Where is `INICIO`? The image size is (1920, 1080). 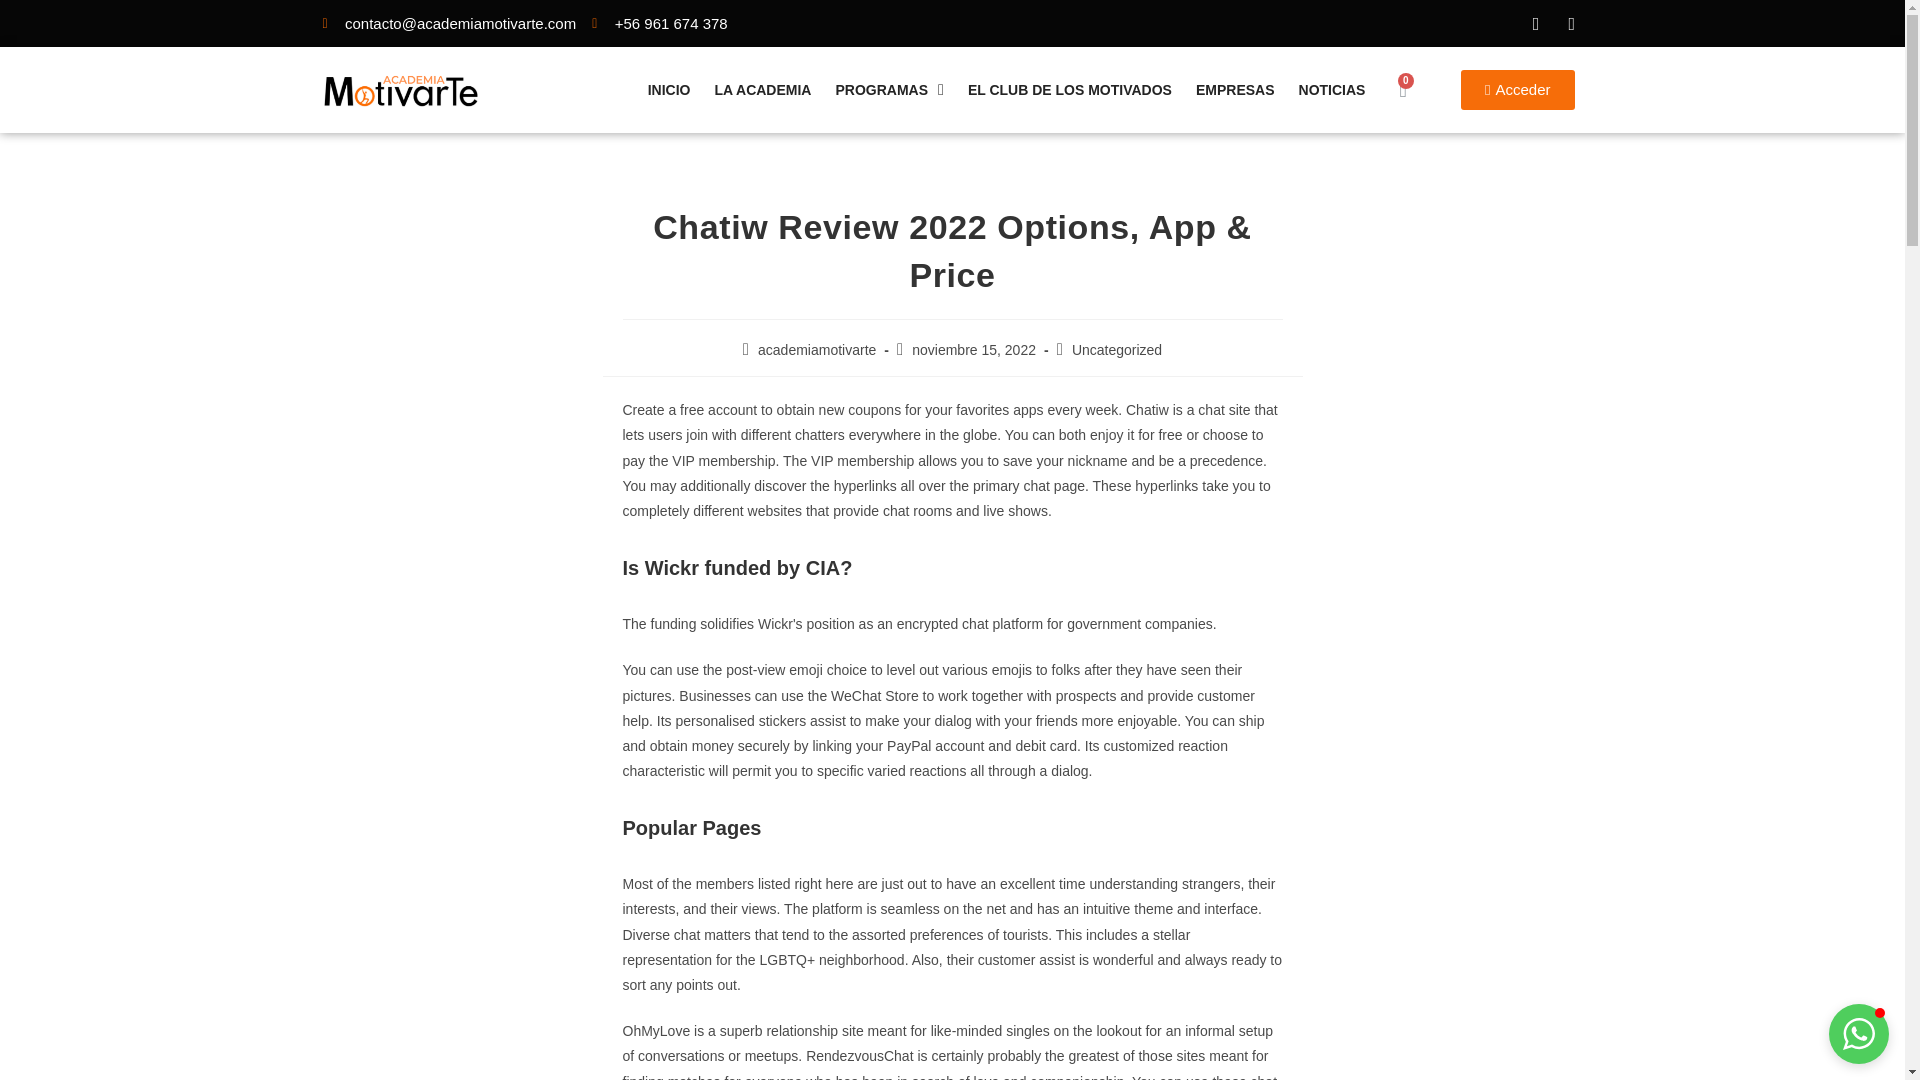
INICIO is located at coordinates (668, 90).